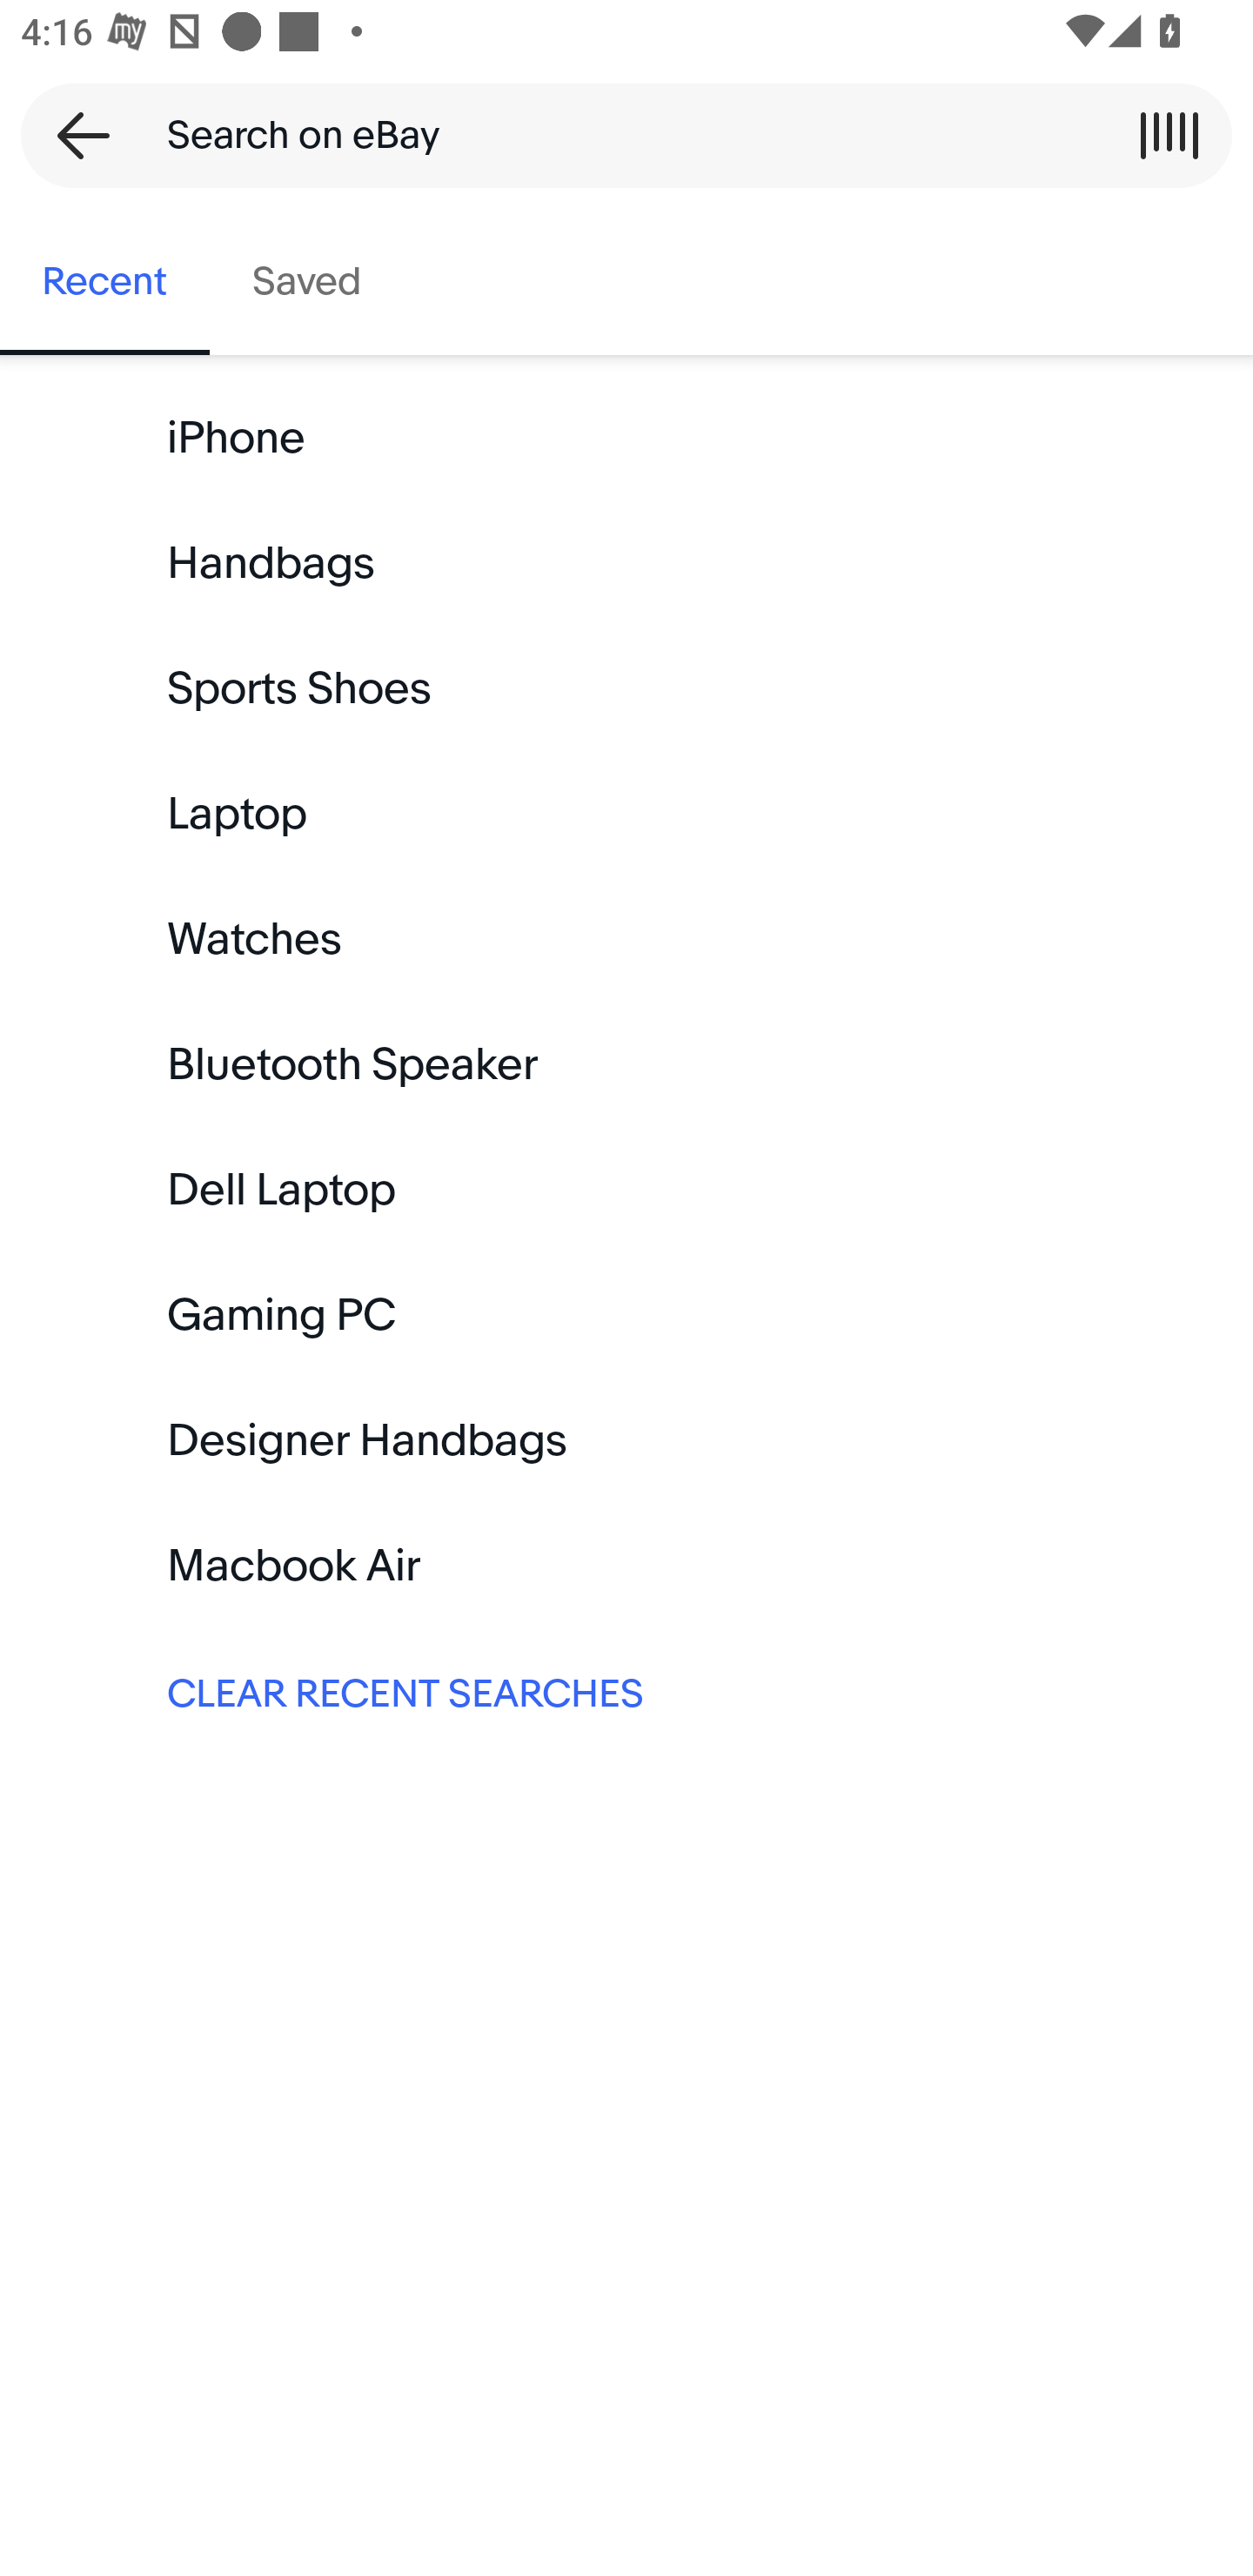  Describe the element at coordinates (626, 1690) in the screenshot. I see `CLEAR RECENT SEARCHES` at that location.